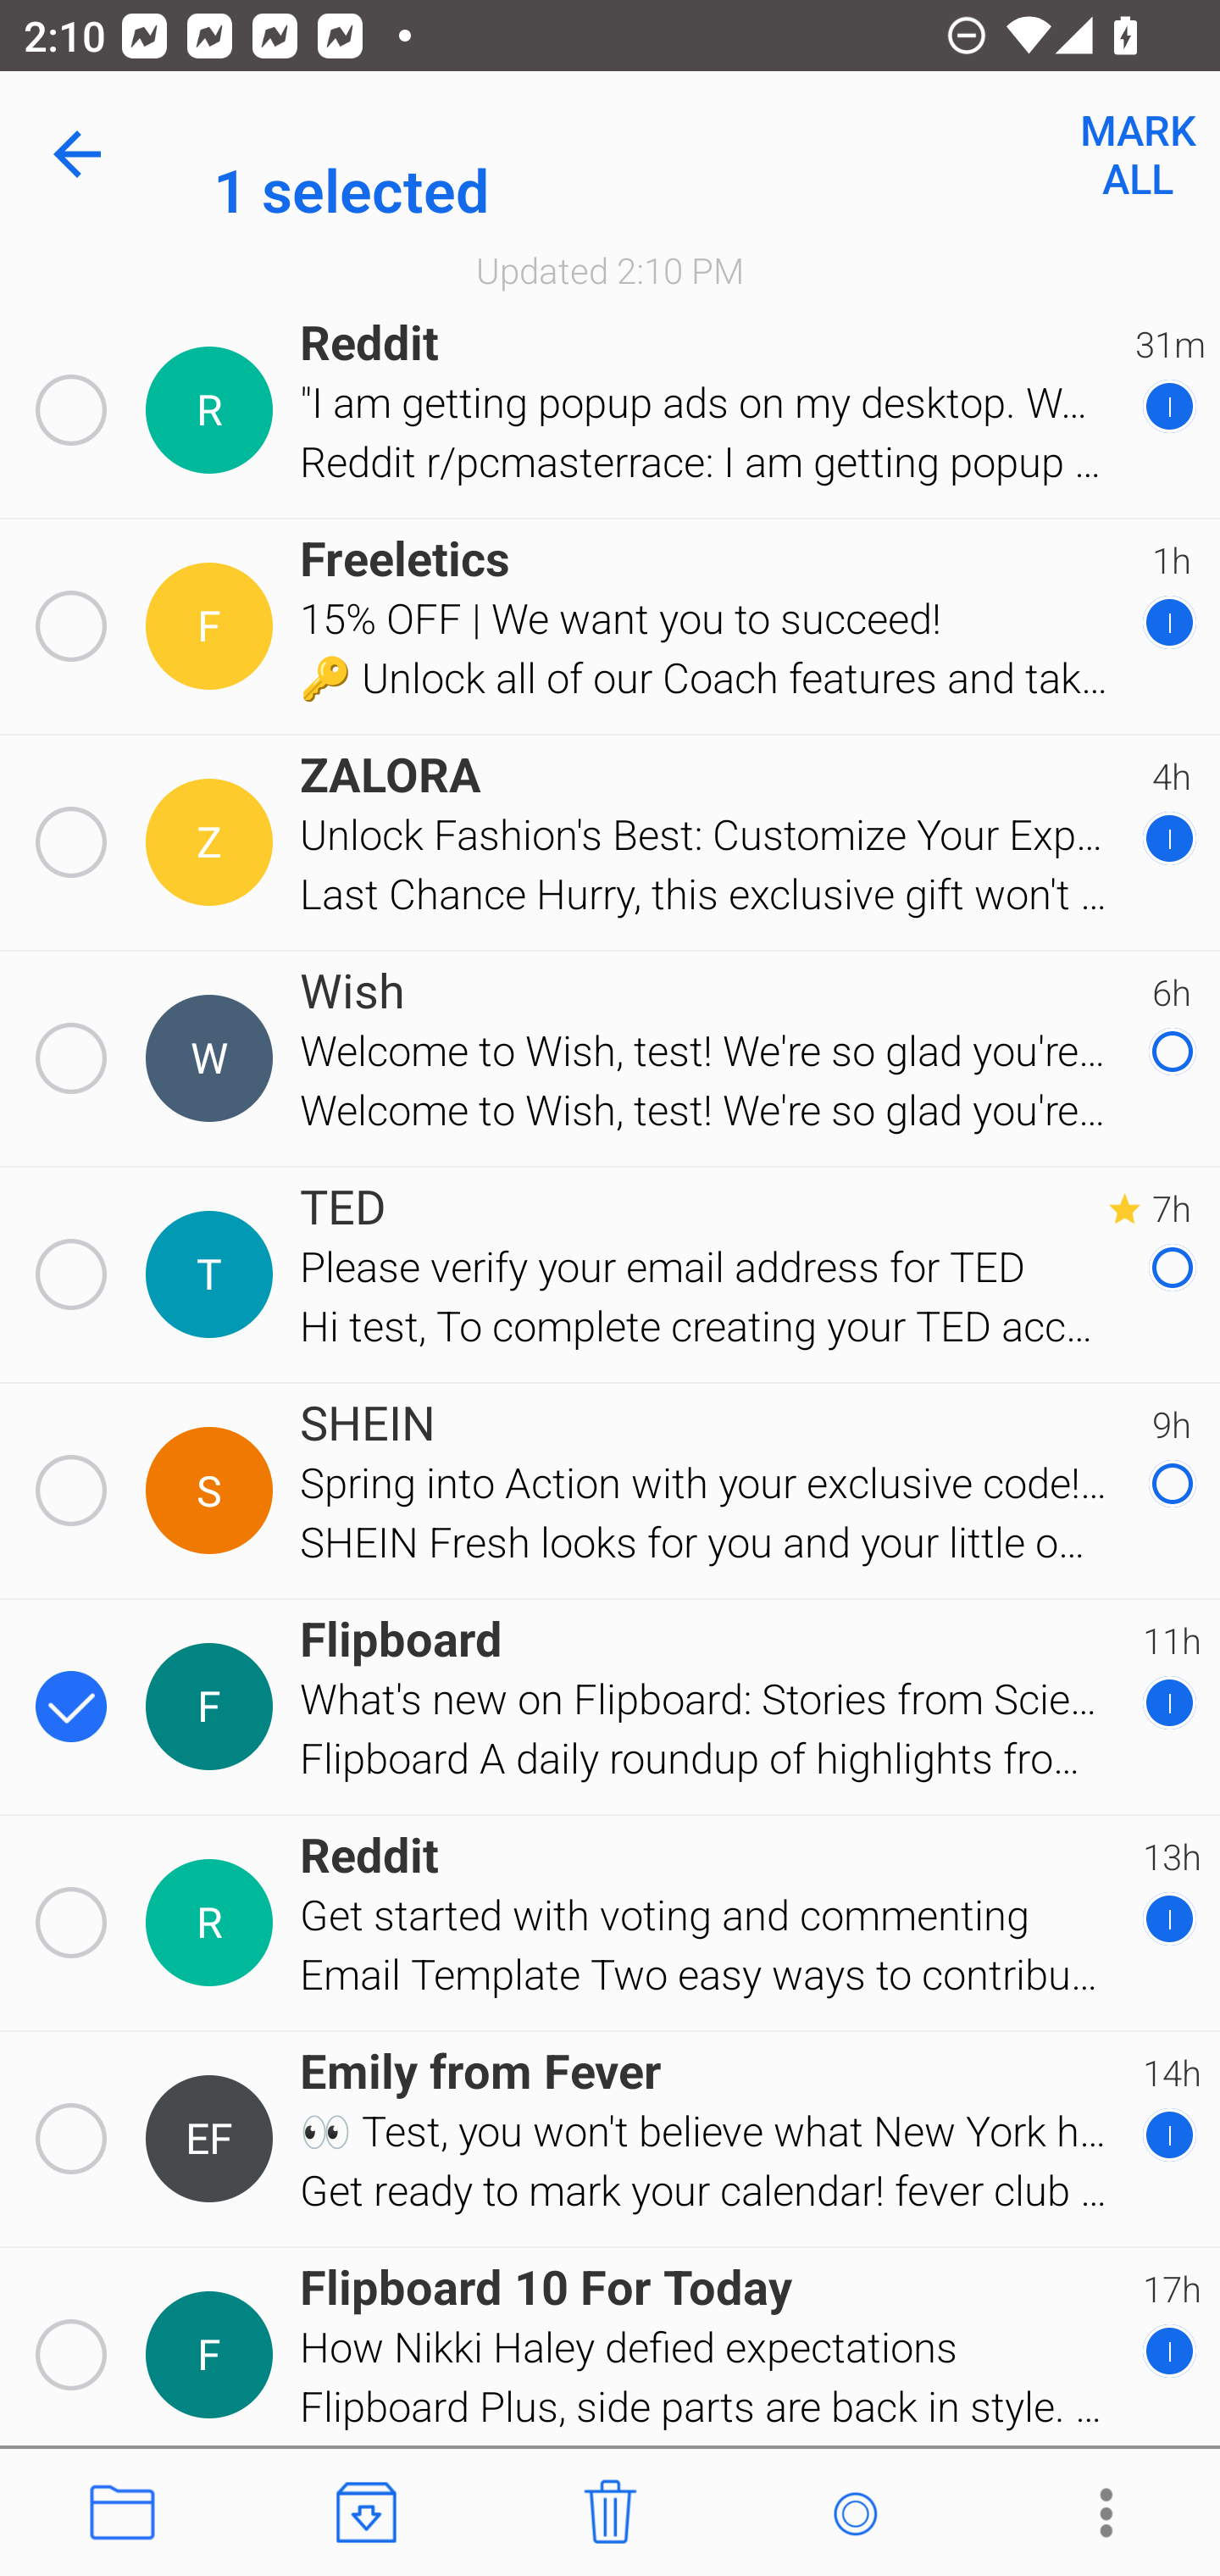 The width and height of the screenshot is (1220, 2576). What do you see at coordinates (213, 410) in the screenshot?
I see `Contact Details` at bounding box center [213, 410].